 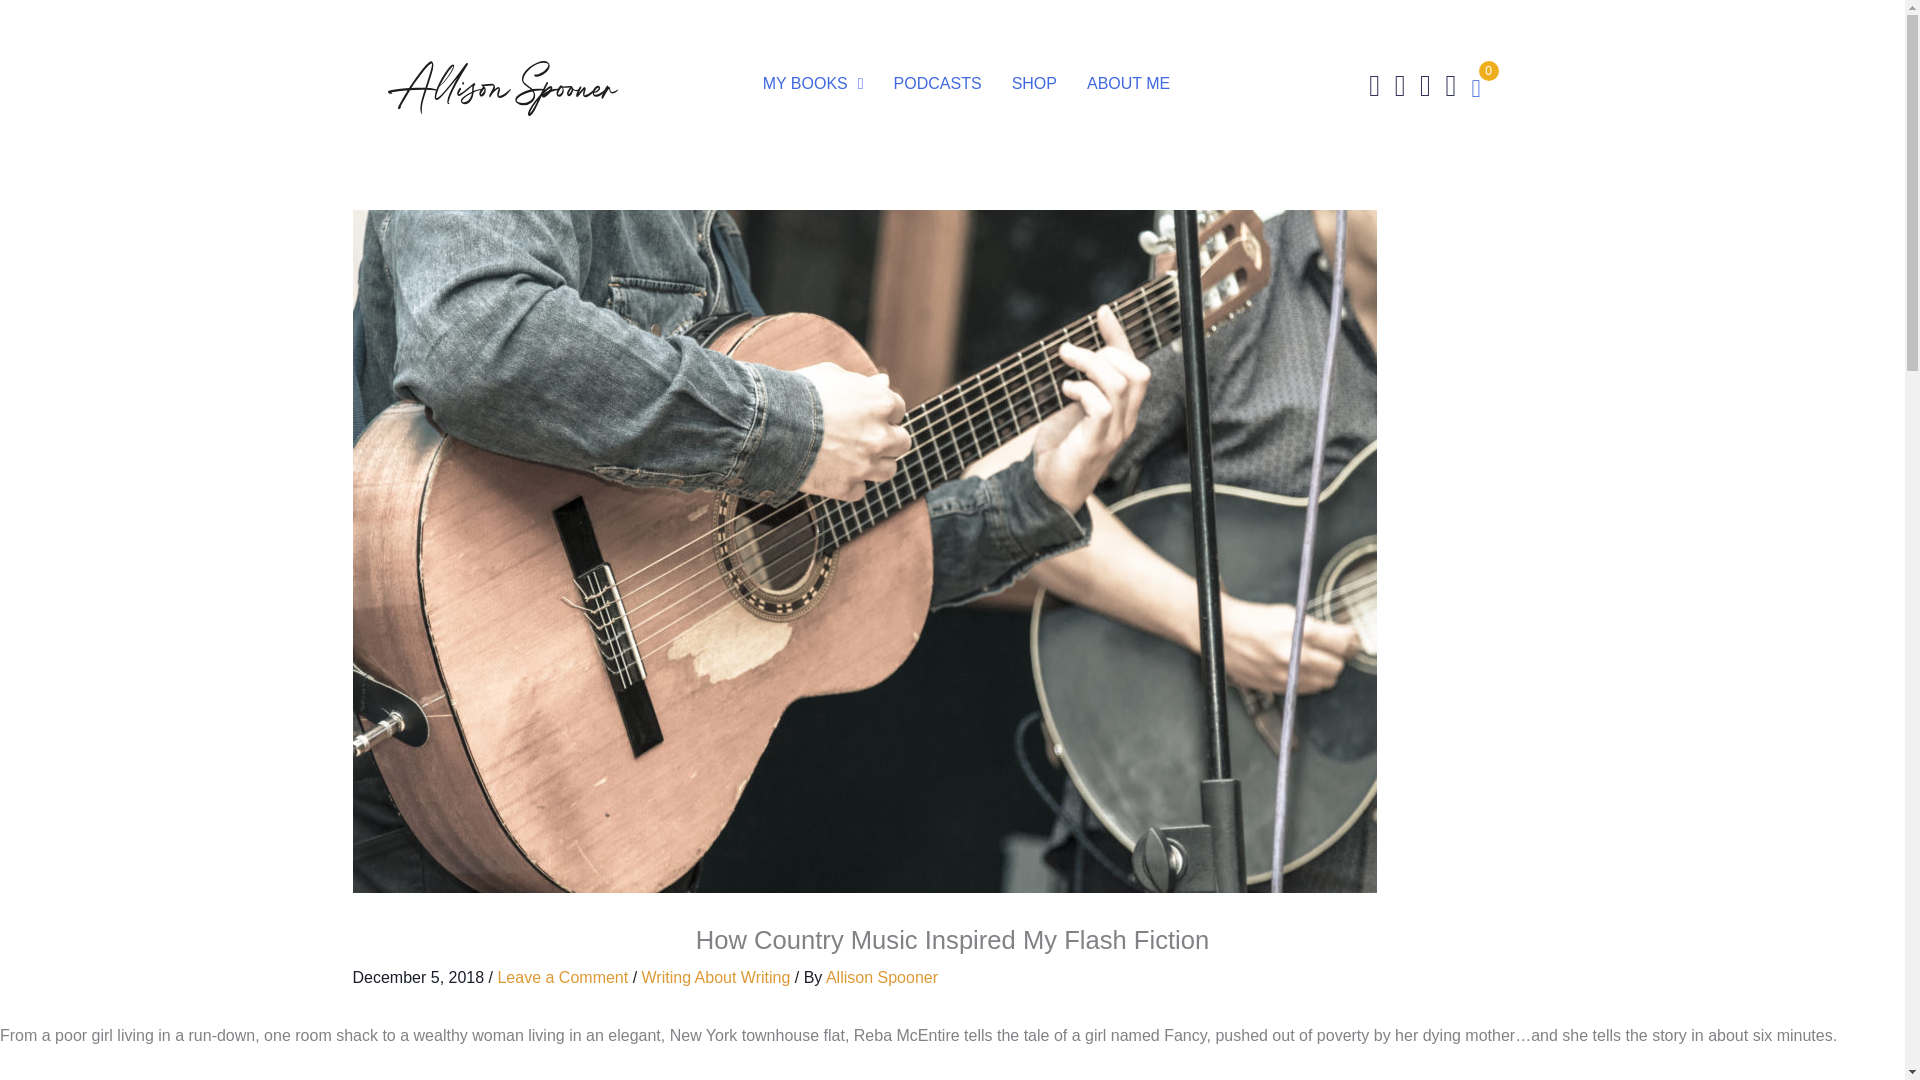 What do you see at coordinates (812, 83) in the screenshot?
I see `MY BOOKS` at bounding box center [812, 83].